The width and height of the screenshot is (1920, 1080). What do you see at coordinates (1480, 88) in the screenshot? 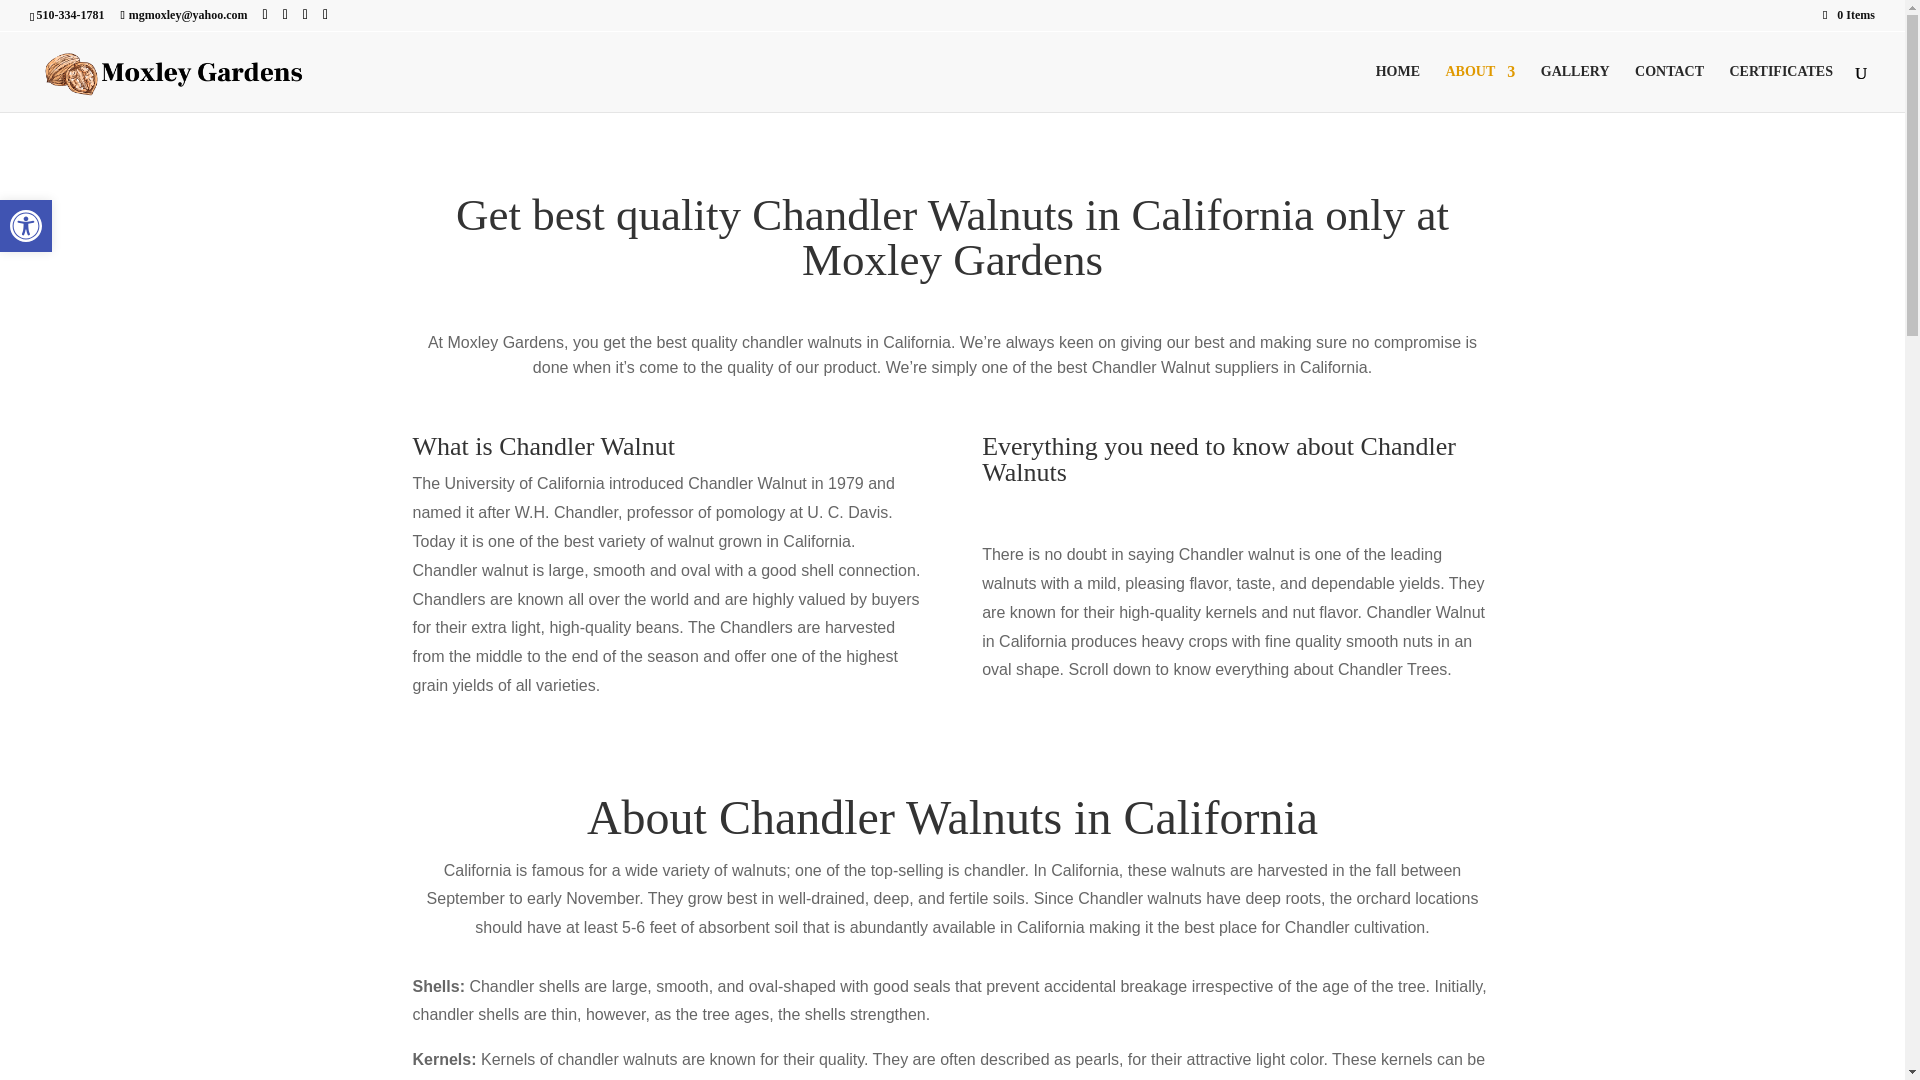
I see `Accessibility Tools` at bounding box center [1480, 88].